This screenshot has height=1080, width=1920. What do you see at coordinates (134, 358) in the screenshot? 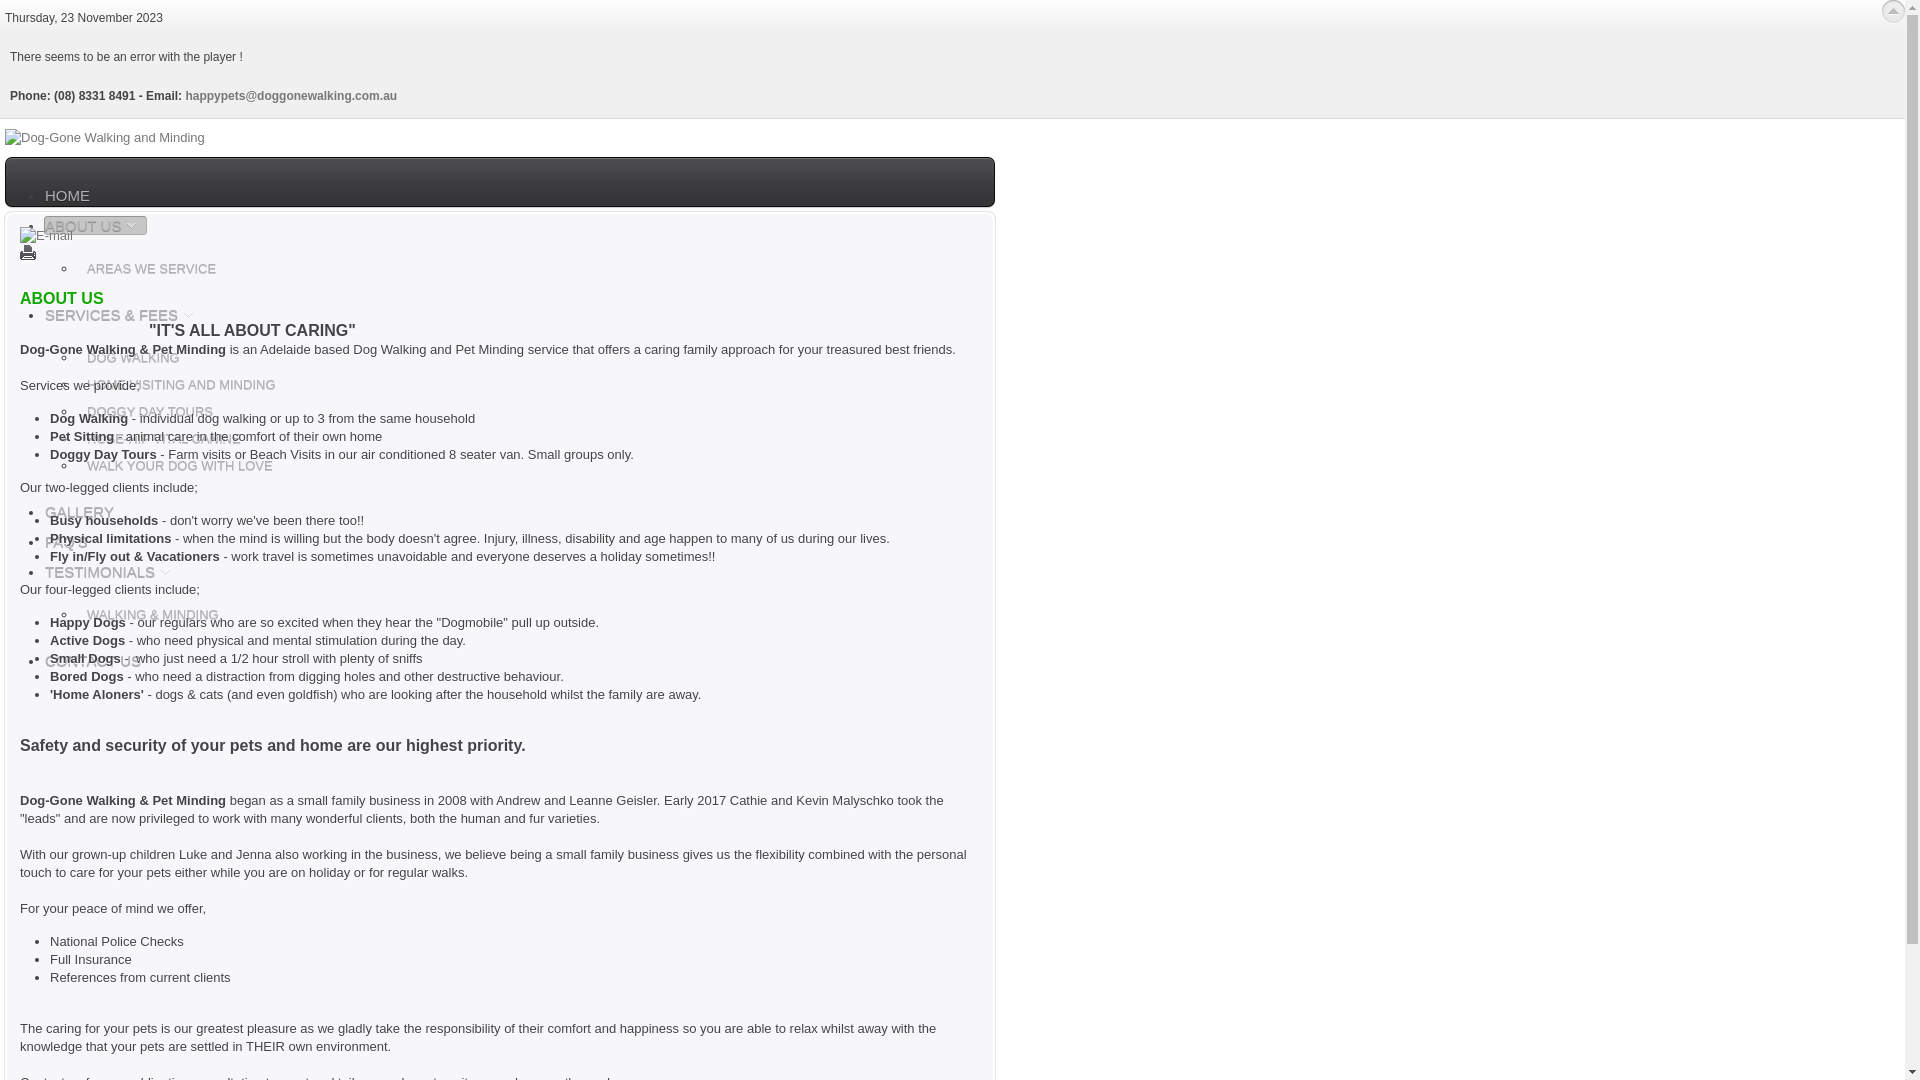
I see `DOG WALKING` at bounding box center [134, 358].